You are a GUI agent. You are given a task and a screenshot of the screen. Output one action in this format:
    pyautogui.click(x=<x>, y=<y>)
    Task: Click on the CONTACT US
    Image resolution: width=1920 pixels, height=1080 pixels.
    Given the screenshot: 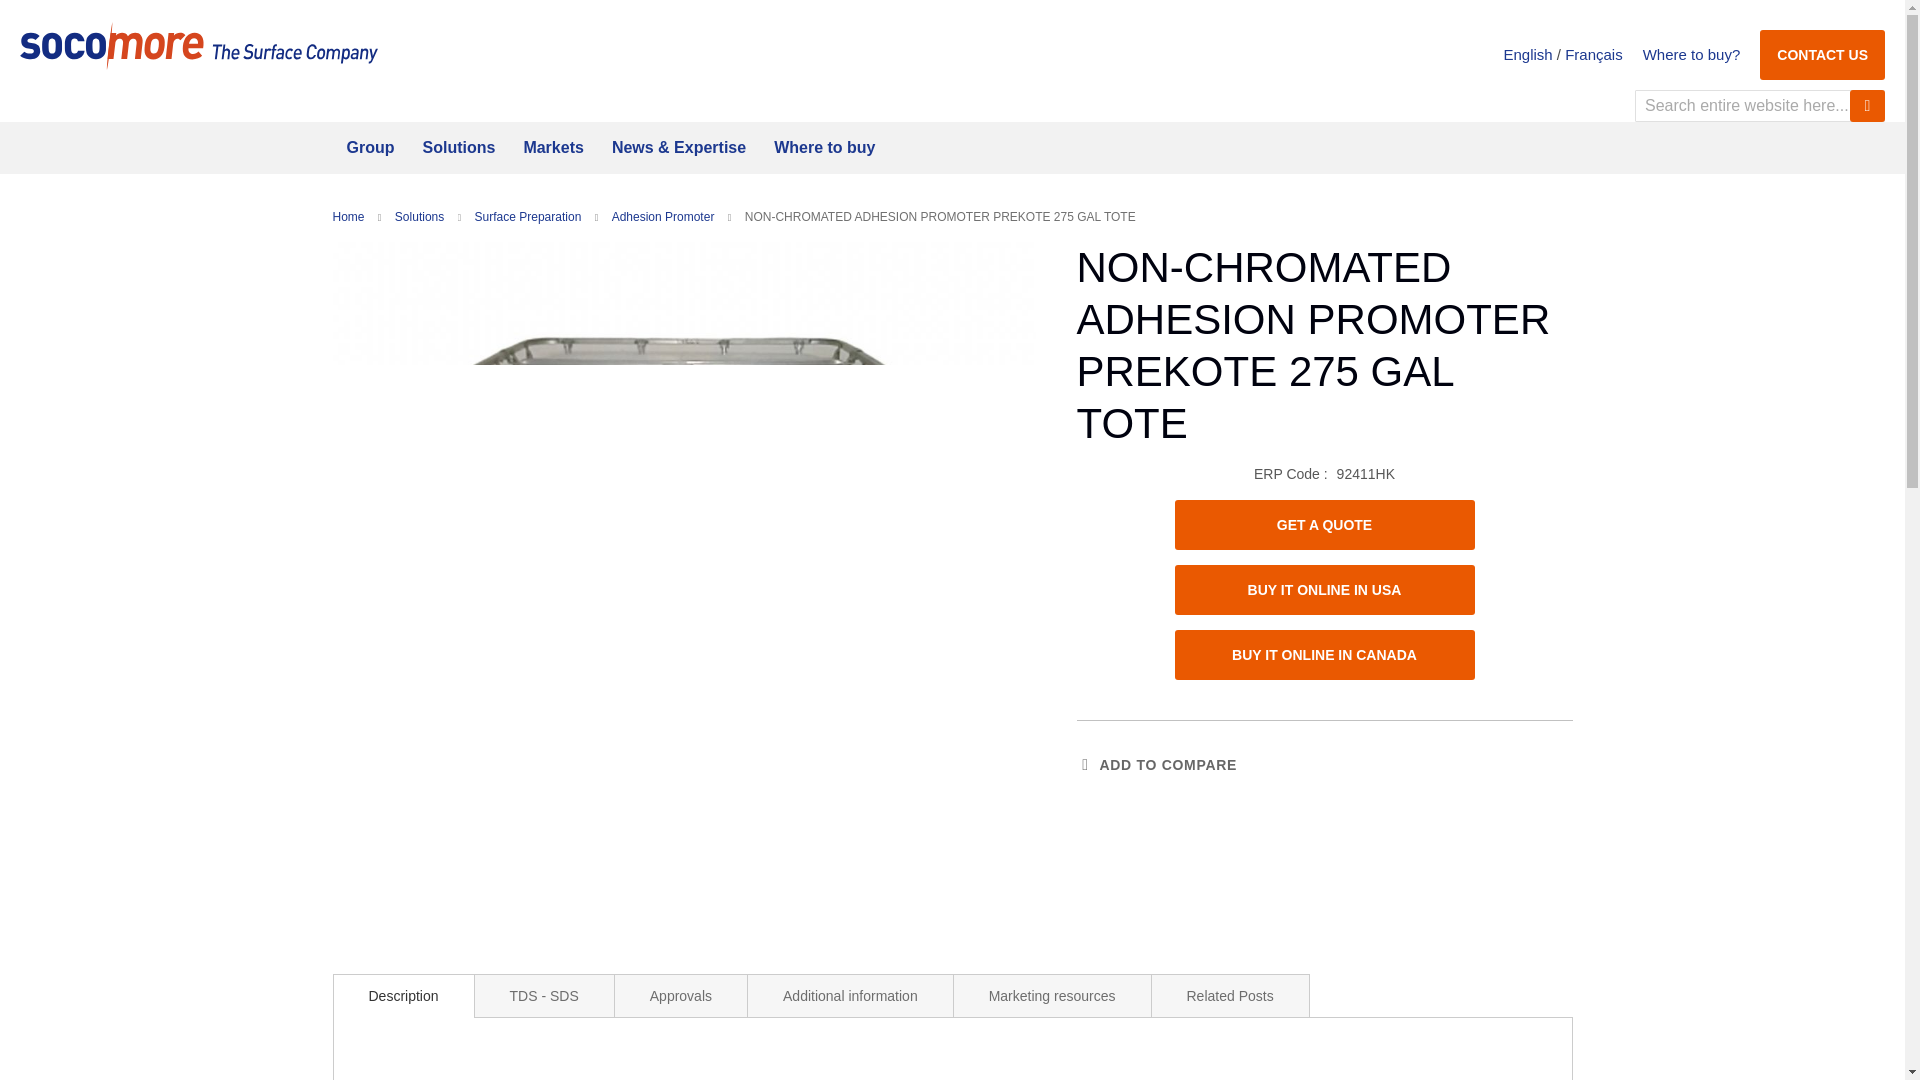 What is the action you would take?
    pyautogui.click(x=1822, y=53)
    